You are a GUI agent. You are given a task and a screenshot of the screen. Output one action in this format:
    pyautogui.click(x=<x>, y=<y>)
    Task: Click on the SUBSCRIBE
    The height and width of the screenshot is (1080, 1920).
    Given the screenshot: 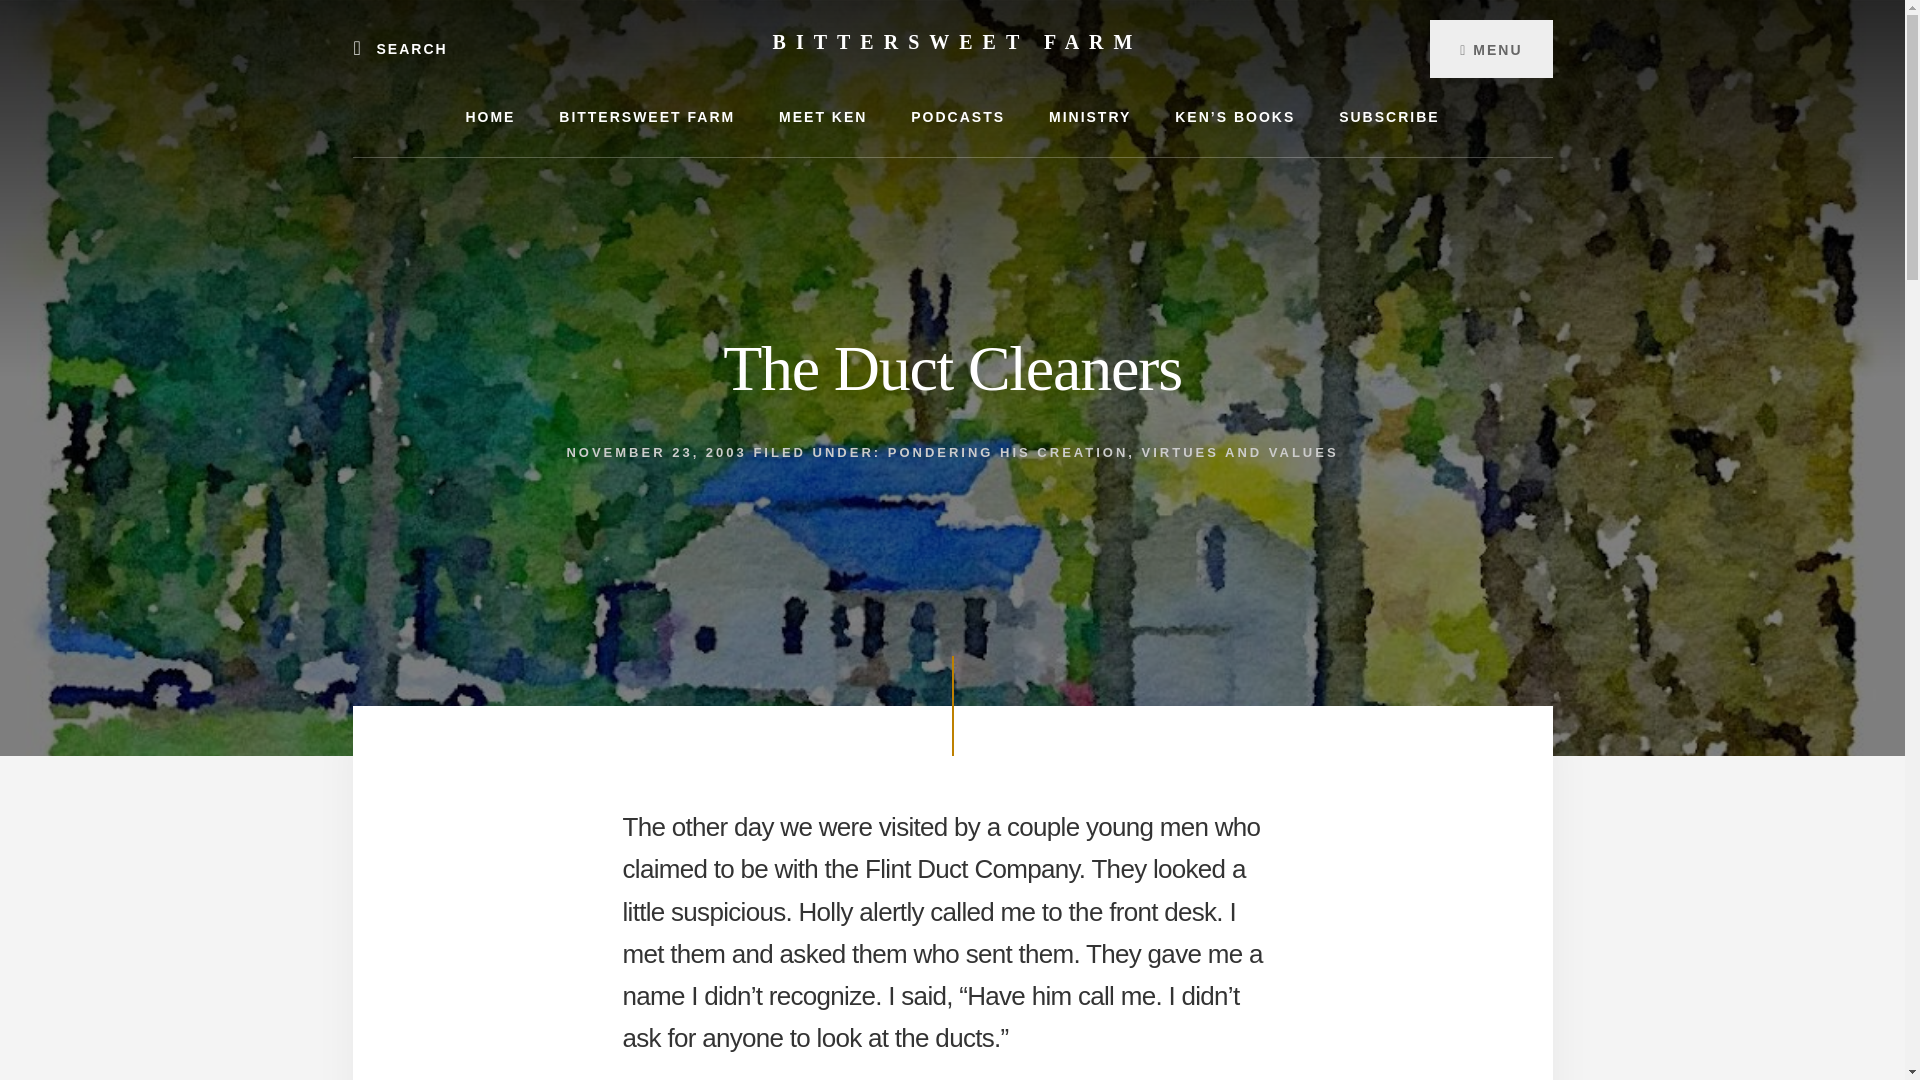 What is the action you would take?
    pyautogui.click(x=1389, y=116)
    